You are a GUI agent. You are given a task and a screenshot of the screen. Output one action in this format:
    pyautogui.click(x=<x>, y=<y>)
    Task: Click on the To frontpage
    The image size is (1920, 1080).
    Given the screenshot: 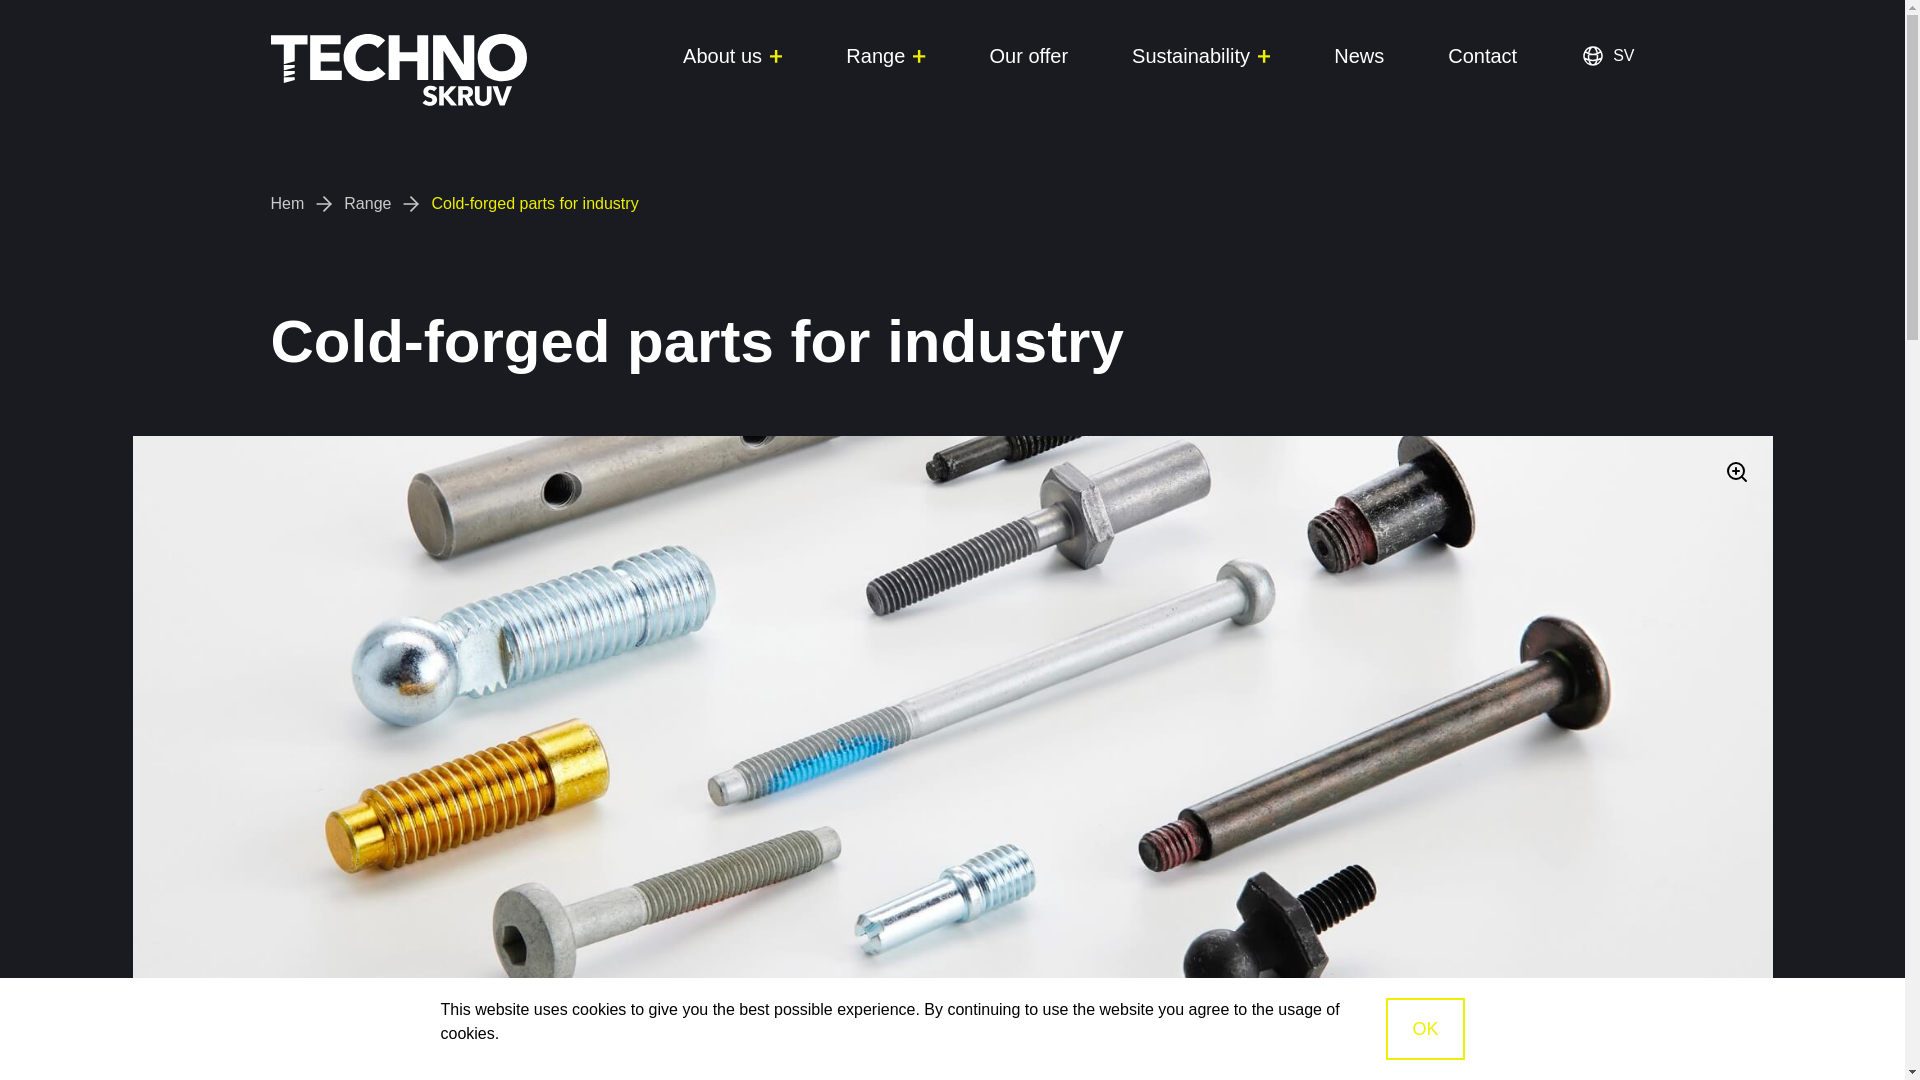 What is the action you would take?
    pyautogui.click(x=398, y=64)
    